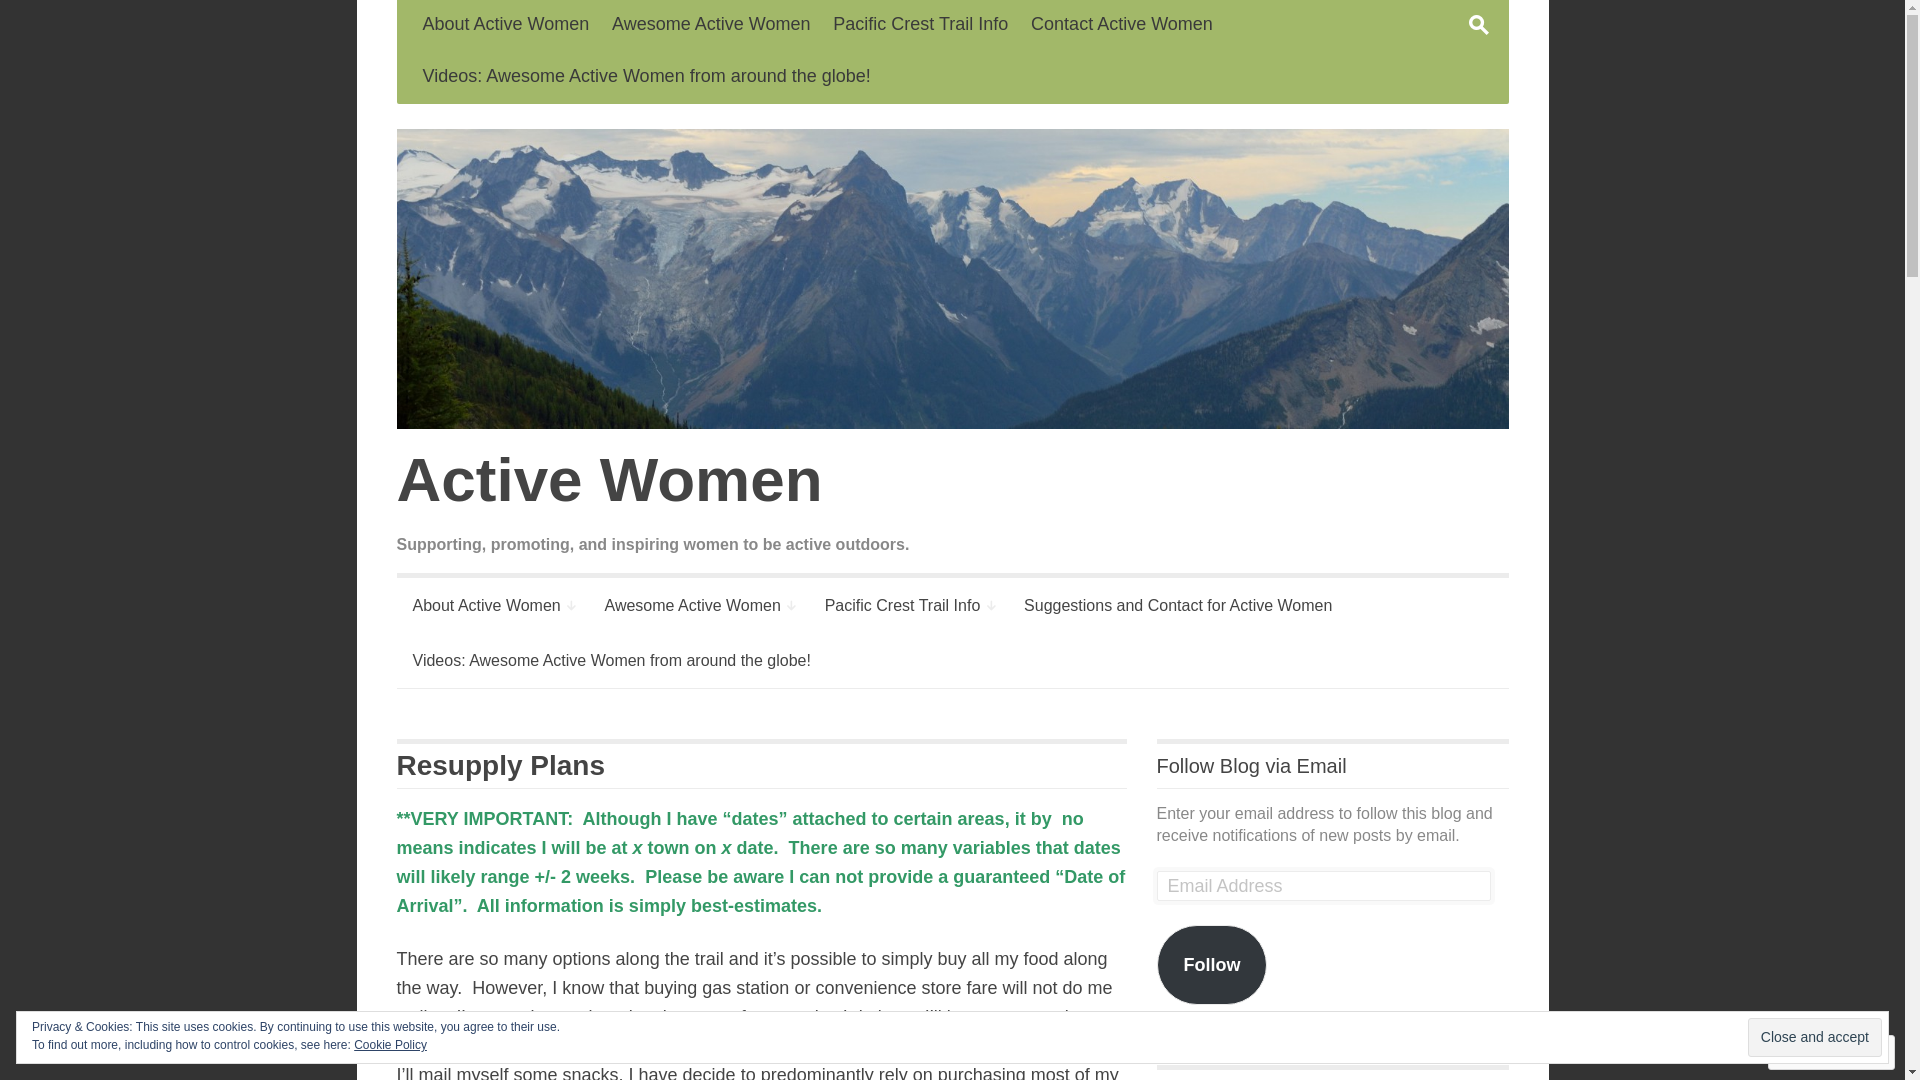 The image size is (1920, 1080). I want to click on Suggestions and Contact for Active Women, so click(1178, 606).